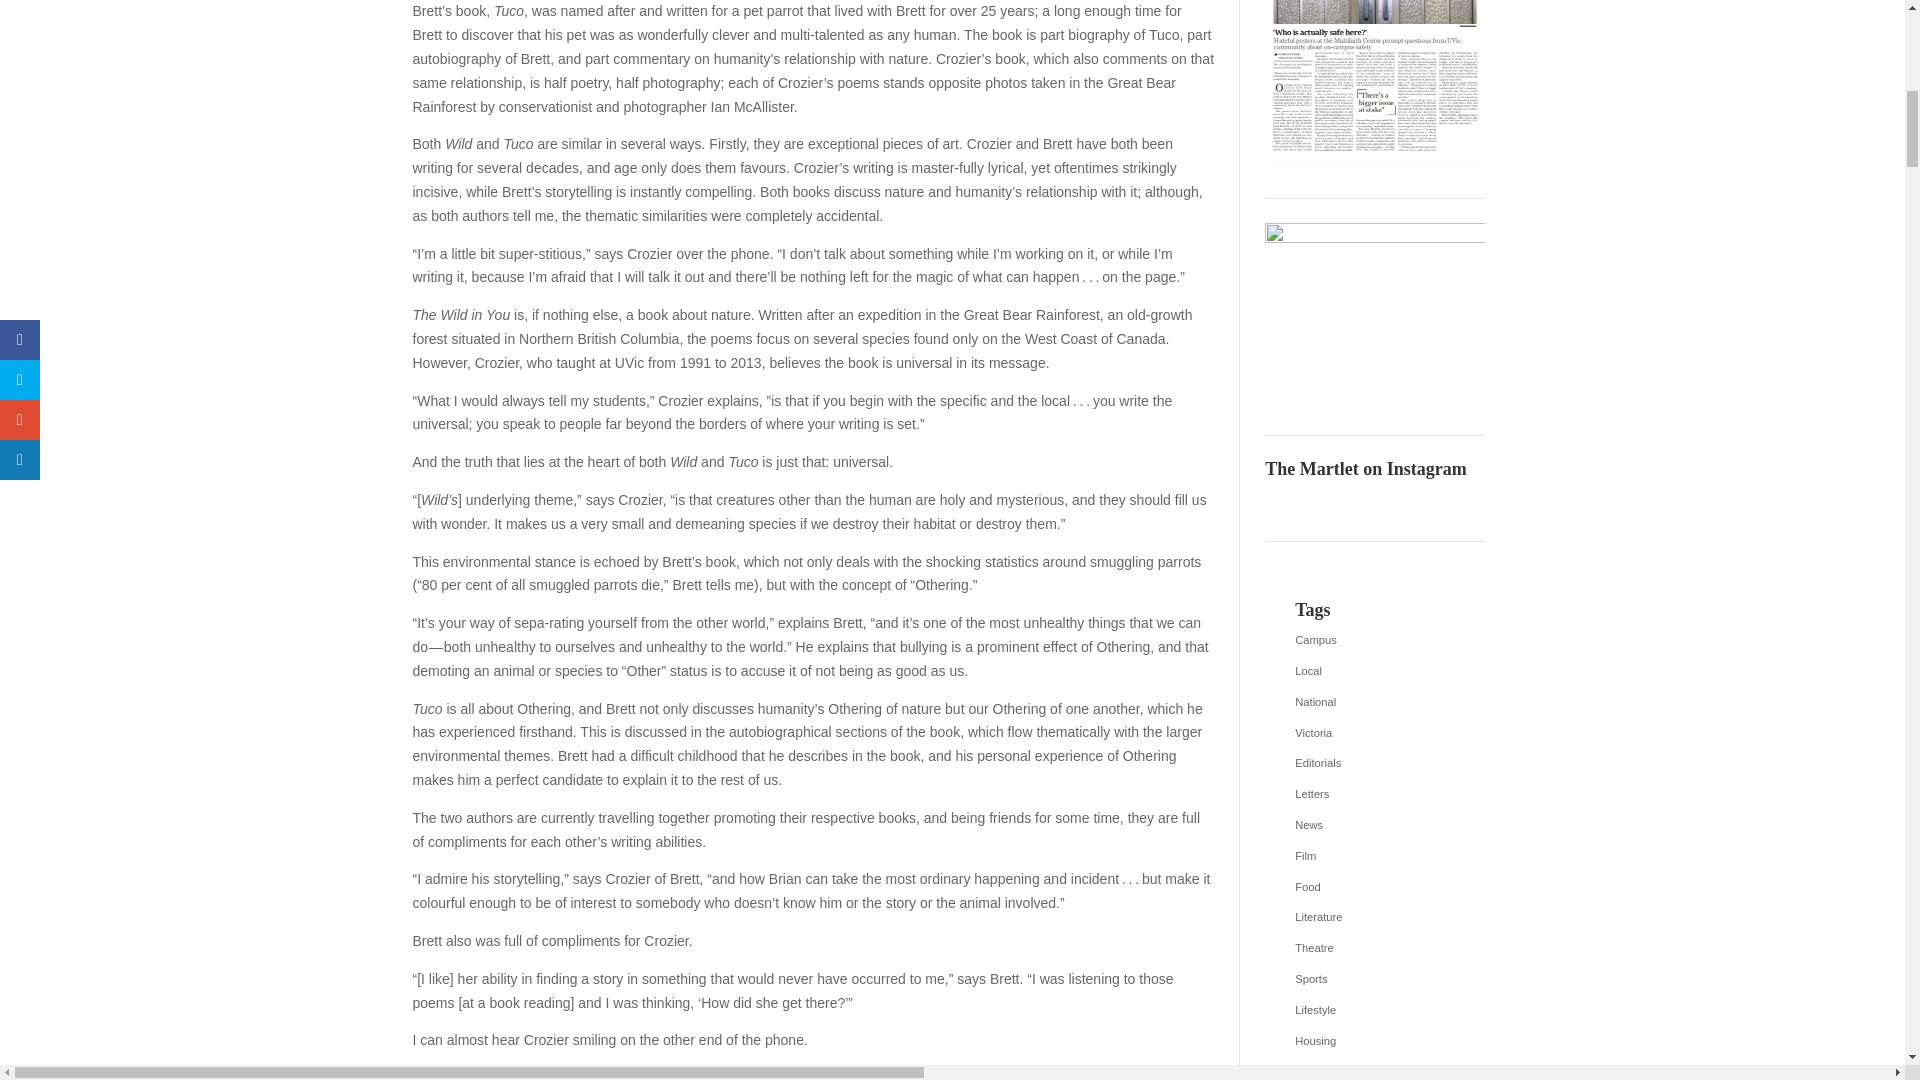 The width and height of the screenshot is (1920, 1080). I want to click on National, so click(1374, 702).